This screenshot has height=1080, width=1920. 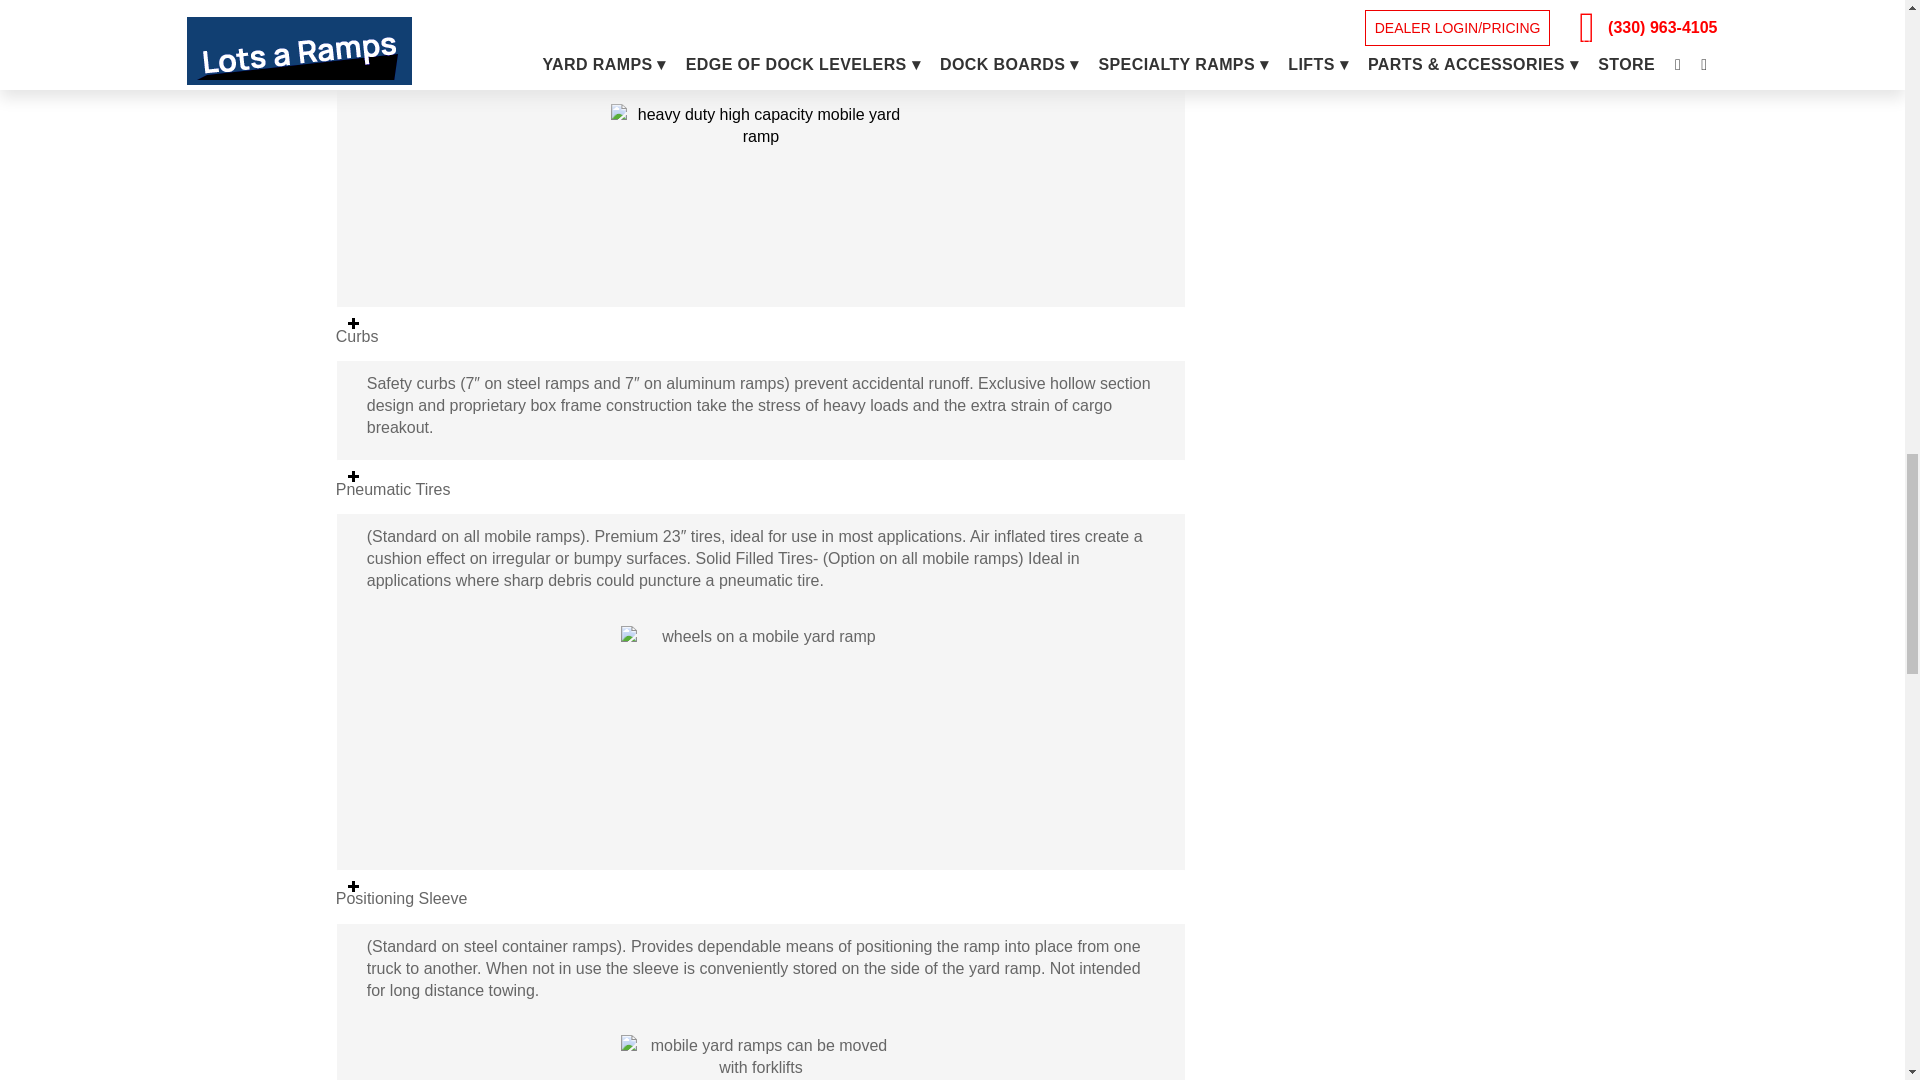 I want to click on fork lift attachment for mobile yard ramps, so click(x=760, y=1052).